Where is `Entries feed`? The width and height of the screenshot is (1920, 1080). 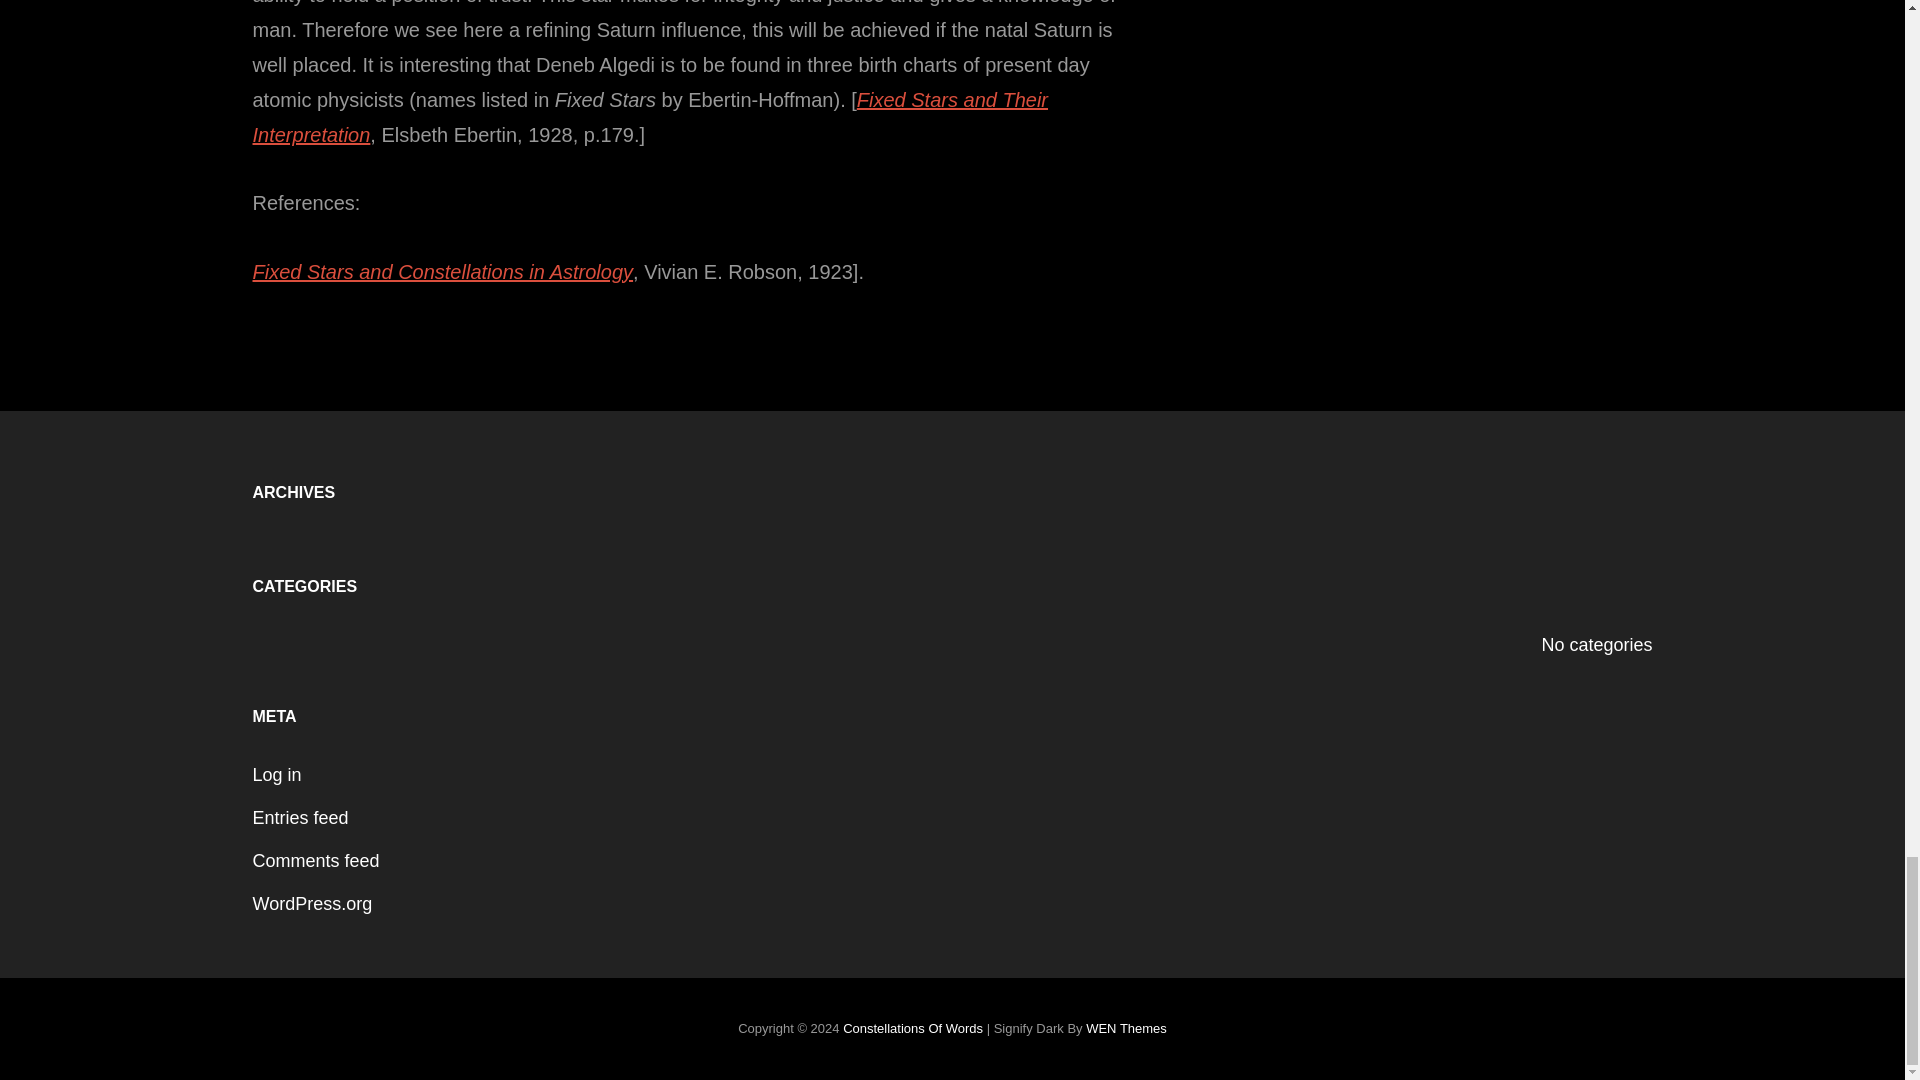
Entries feed is located at coordinates (299, 818).